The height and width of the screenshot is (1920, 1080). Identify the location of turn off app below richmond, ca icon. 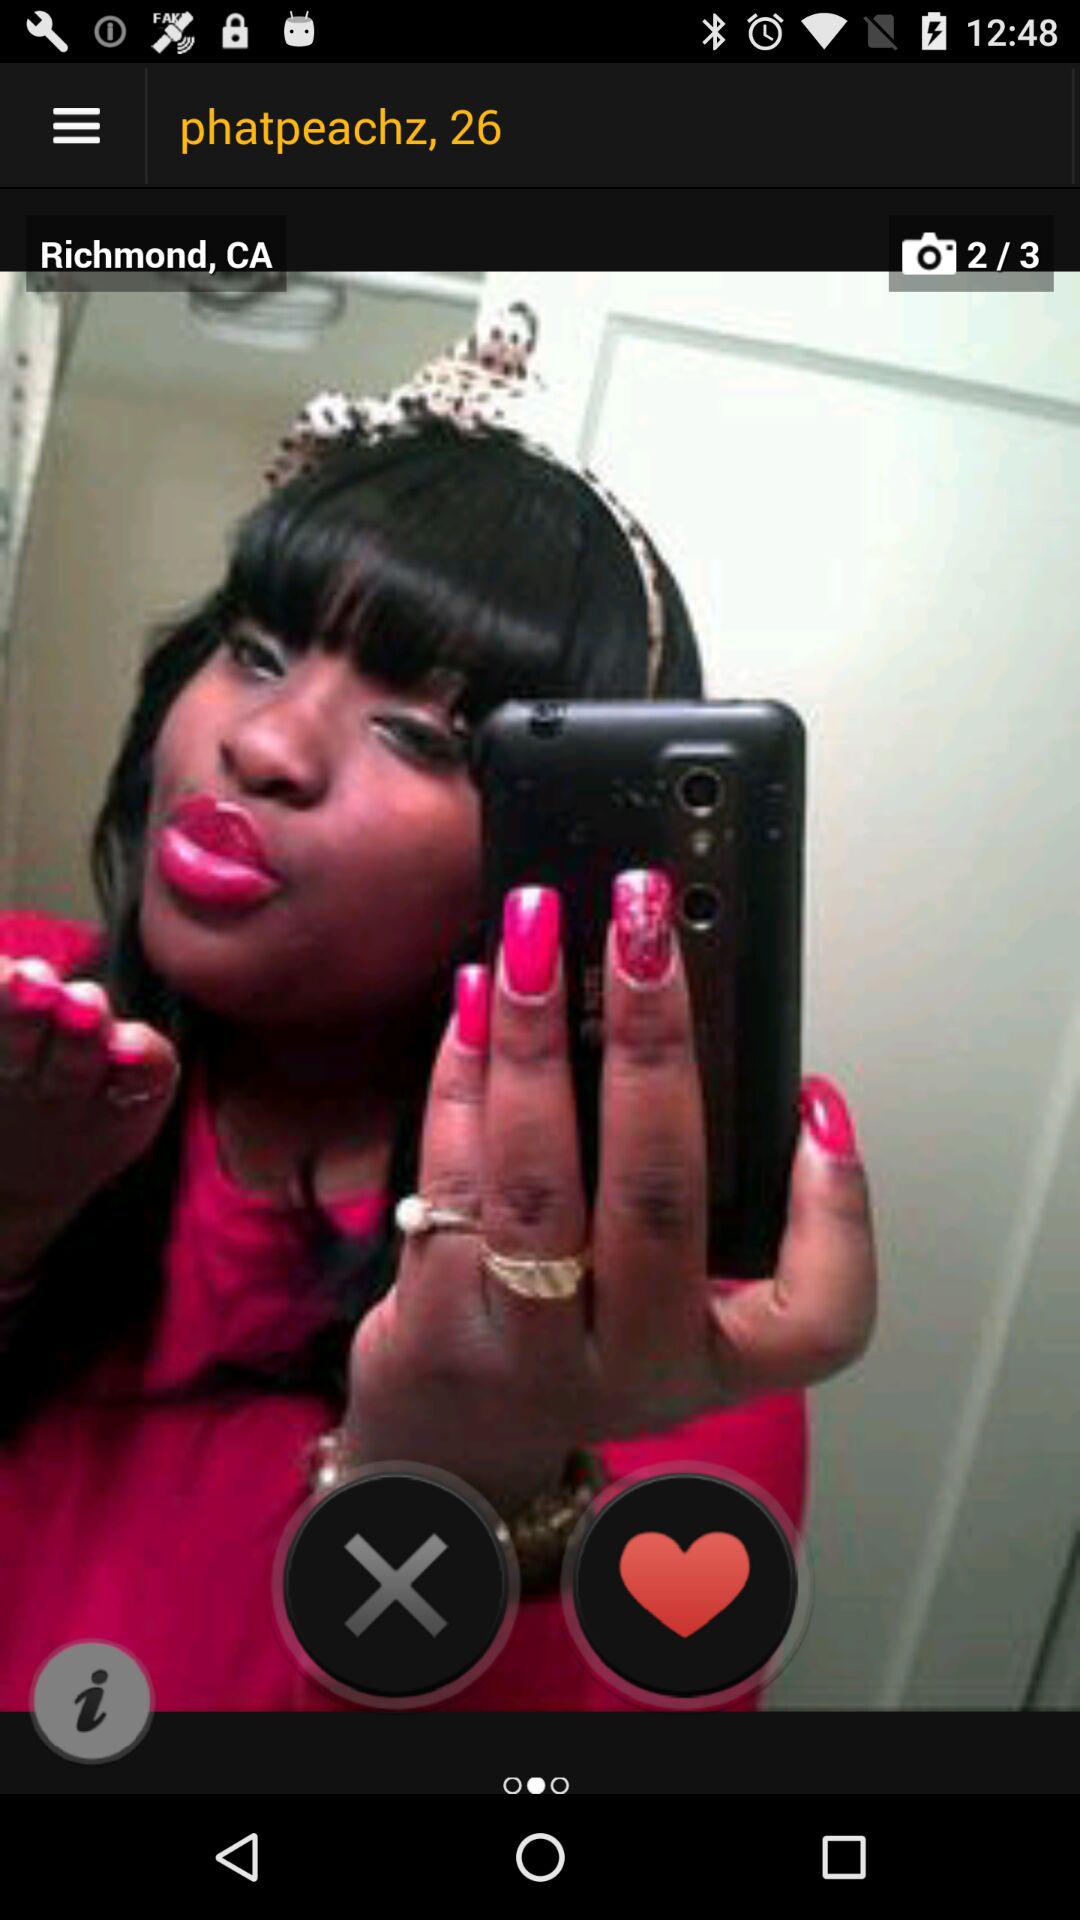
(92, 1702).